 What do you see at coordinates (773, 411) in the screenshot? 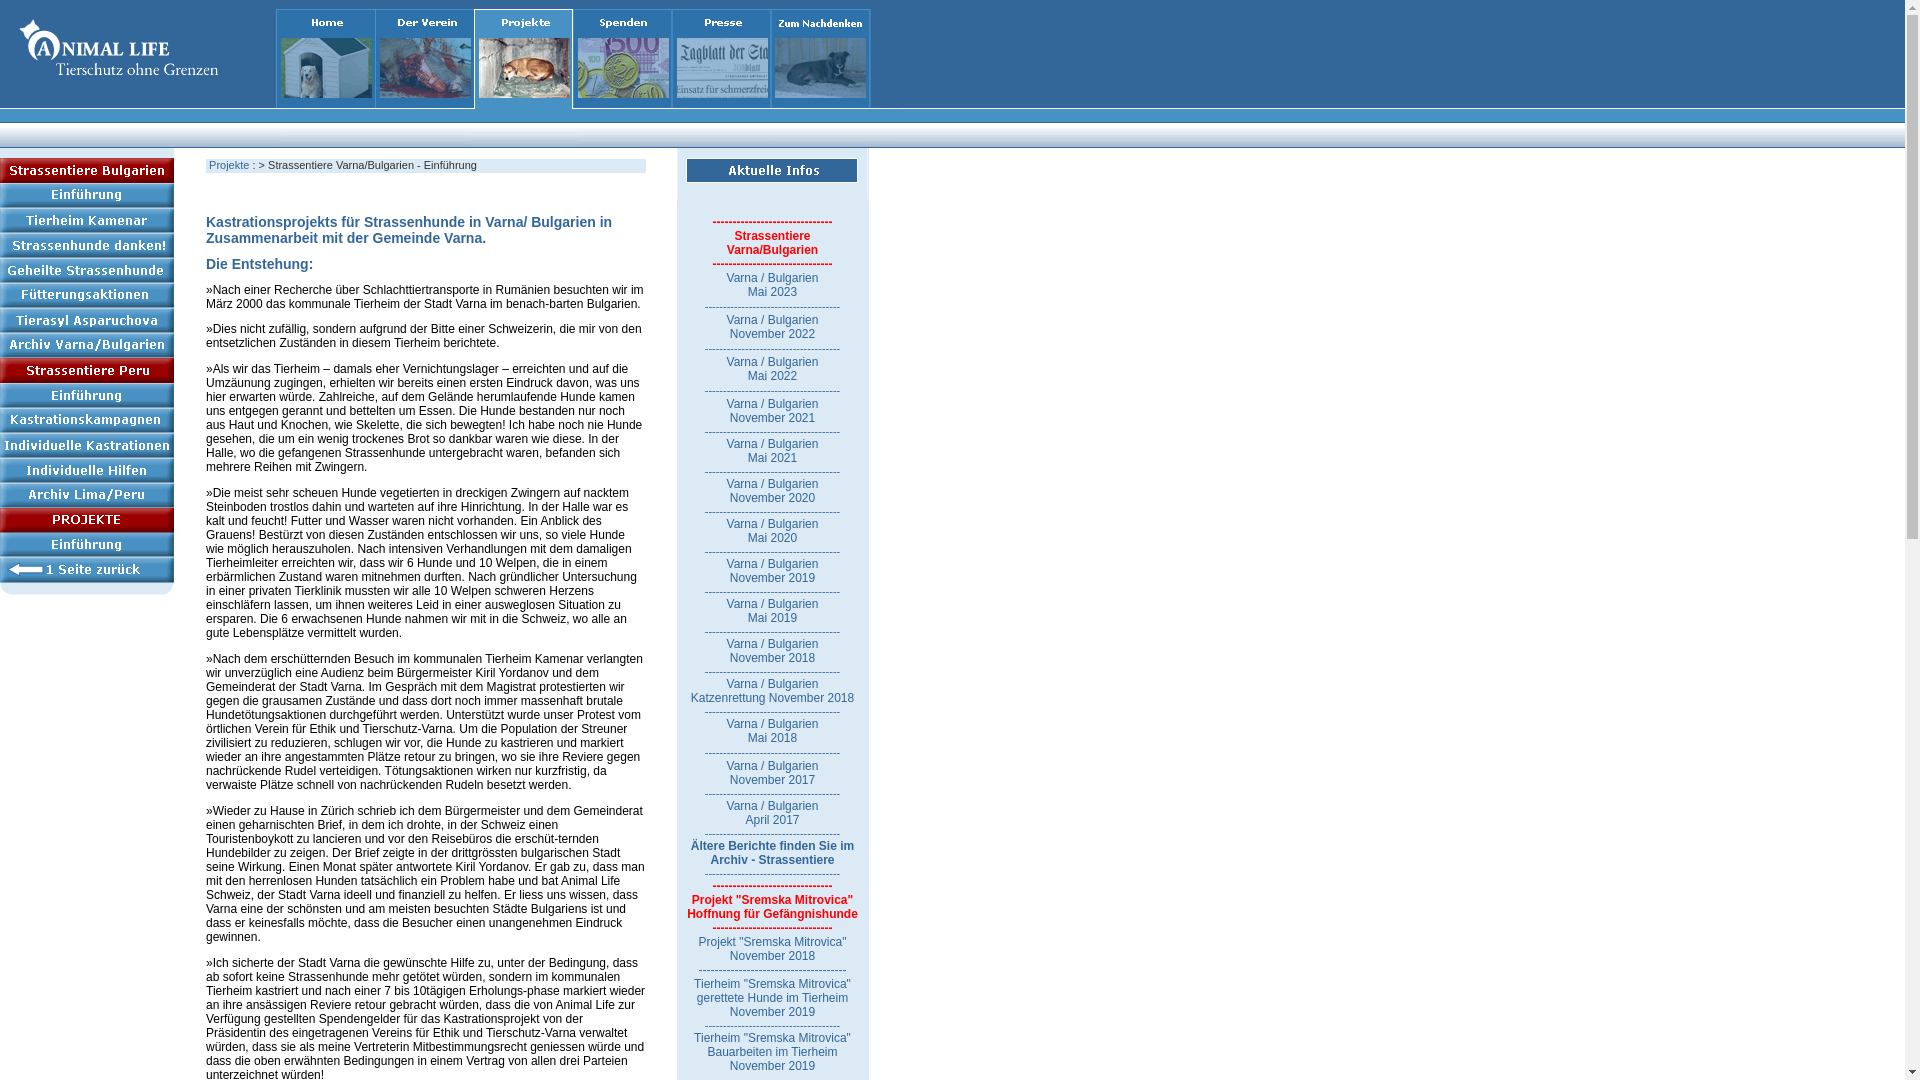
I see `Varna / Bulgarien
November 2021` at bounding box center [773, 411].